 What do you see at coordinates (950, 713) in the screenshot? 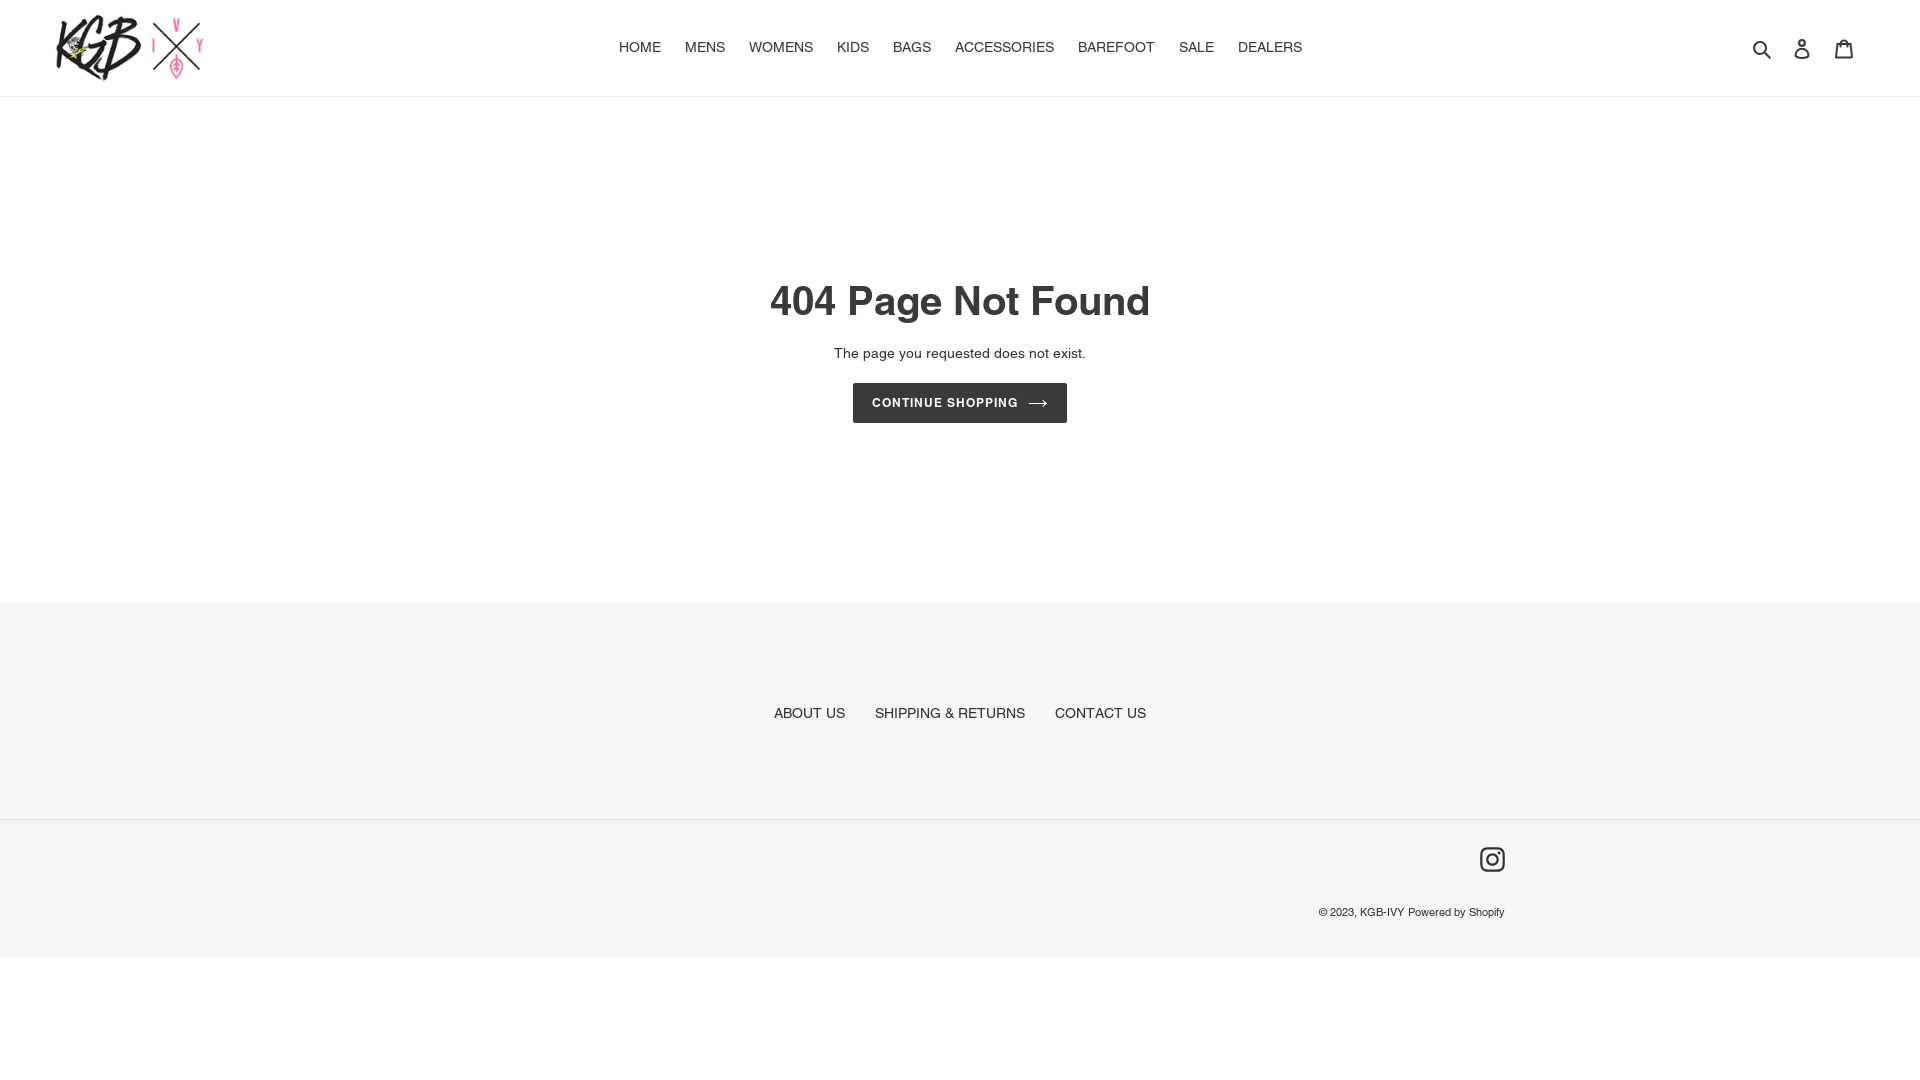
I see `SHIPPING & RETURNS` at bounding box center [950, 713].